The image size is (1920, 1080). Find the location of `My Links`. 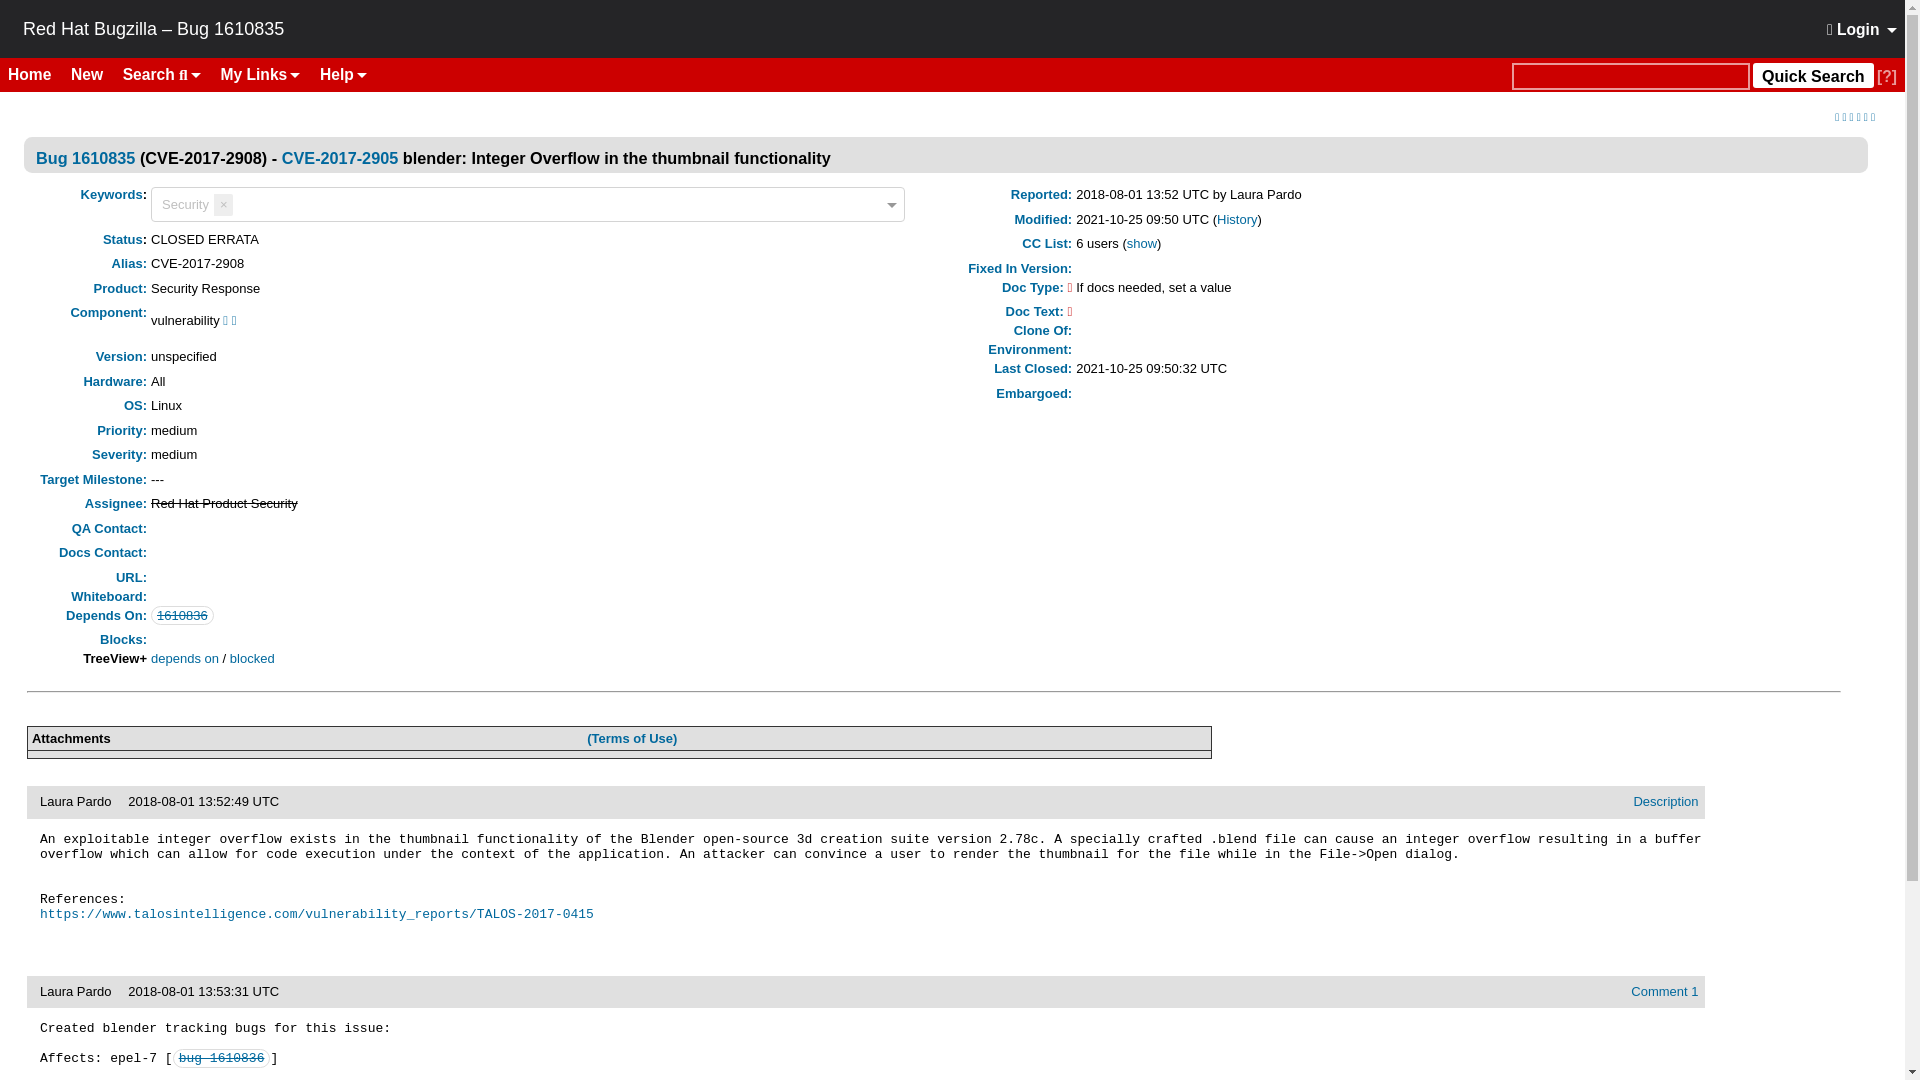

My Links is located at coordinates (261, 74).